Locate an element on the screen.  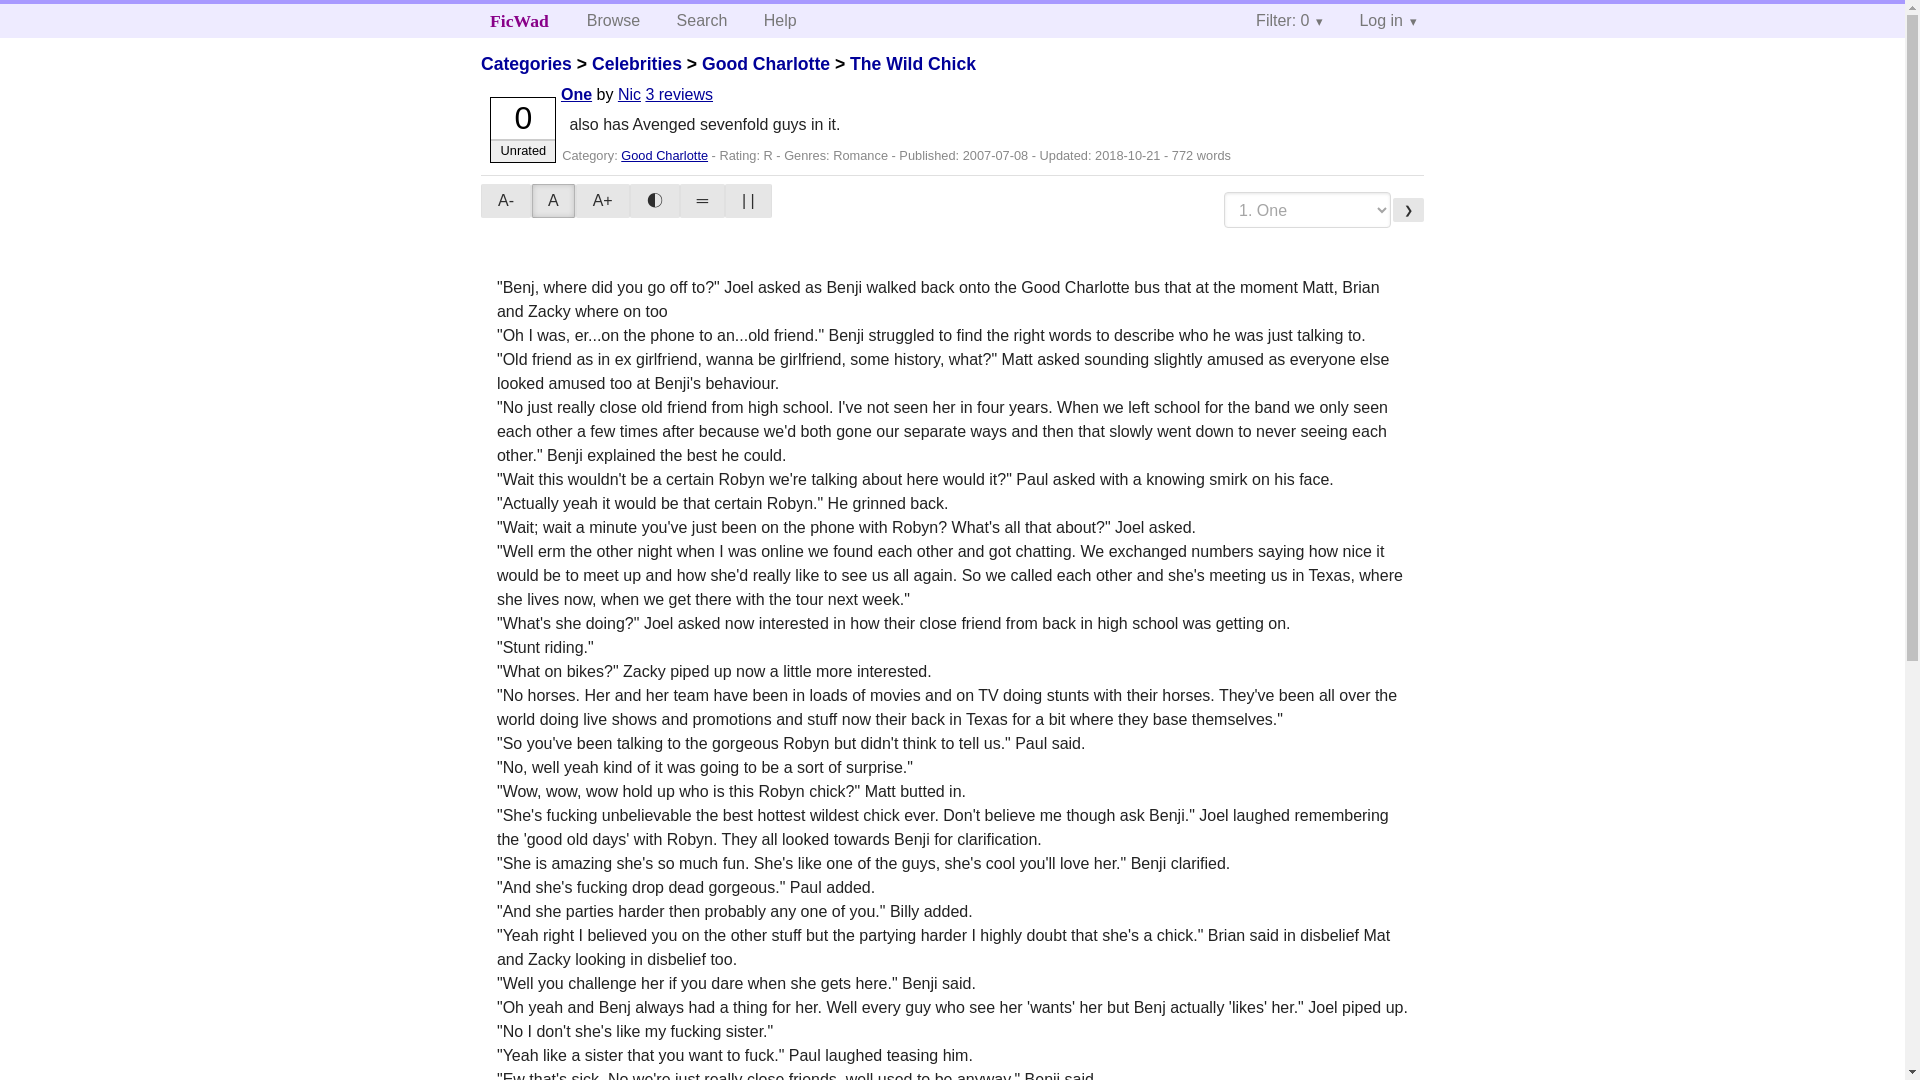
Help is located at coordinates (780, 20).